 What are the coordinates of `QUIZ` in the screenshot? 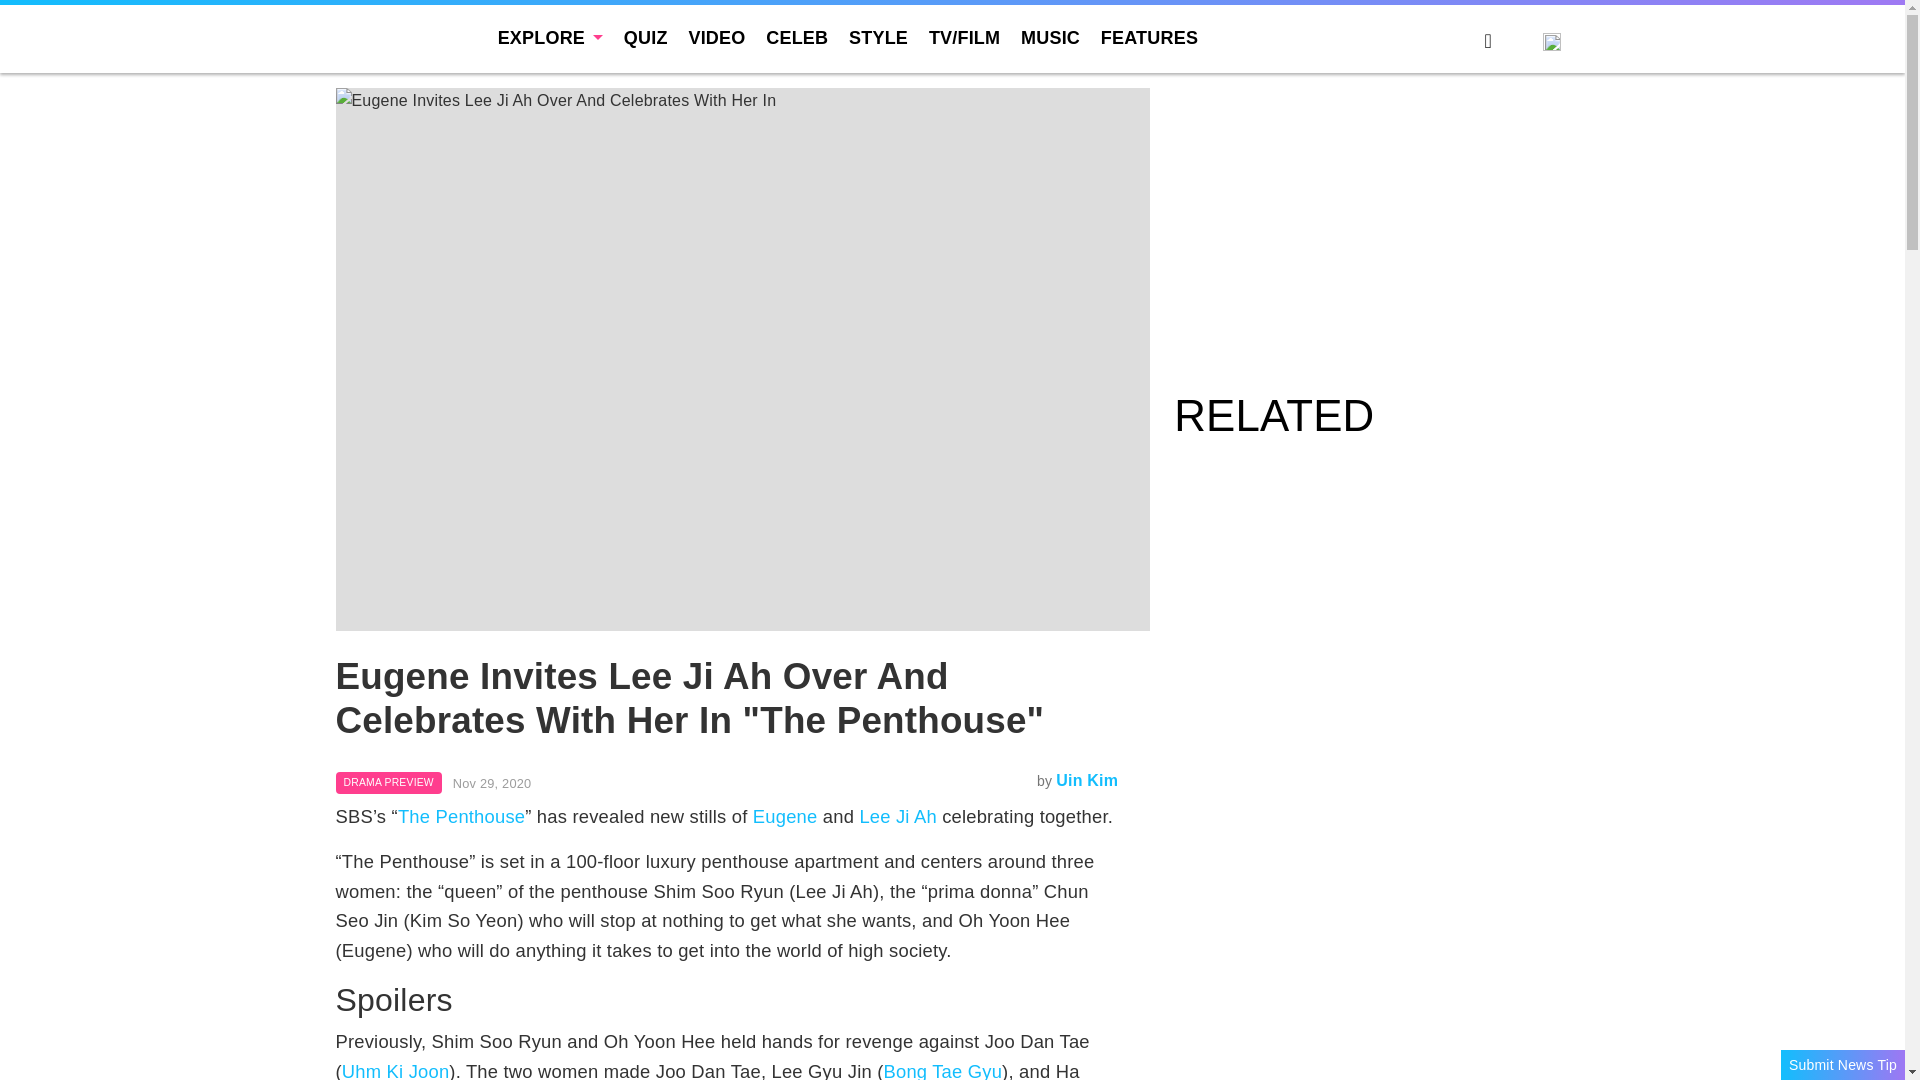 It's located at (646, 38).